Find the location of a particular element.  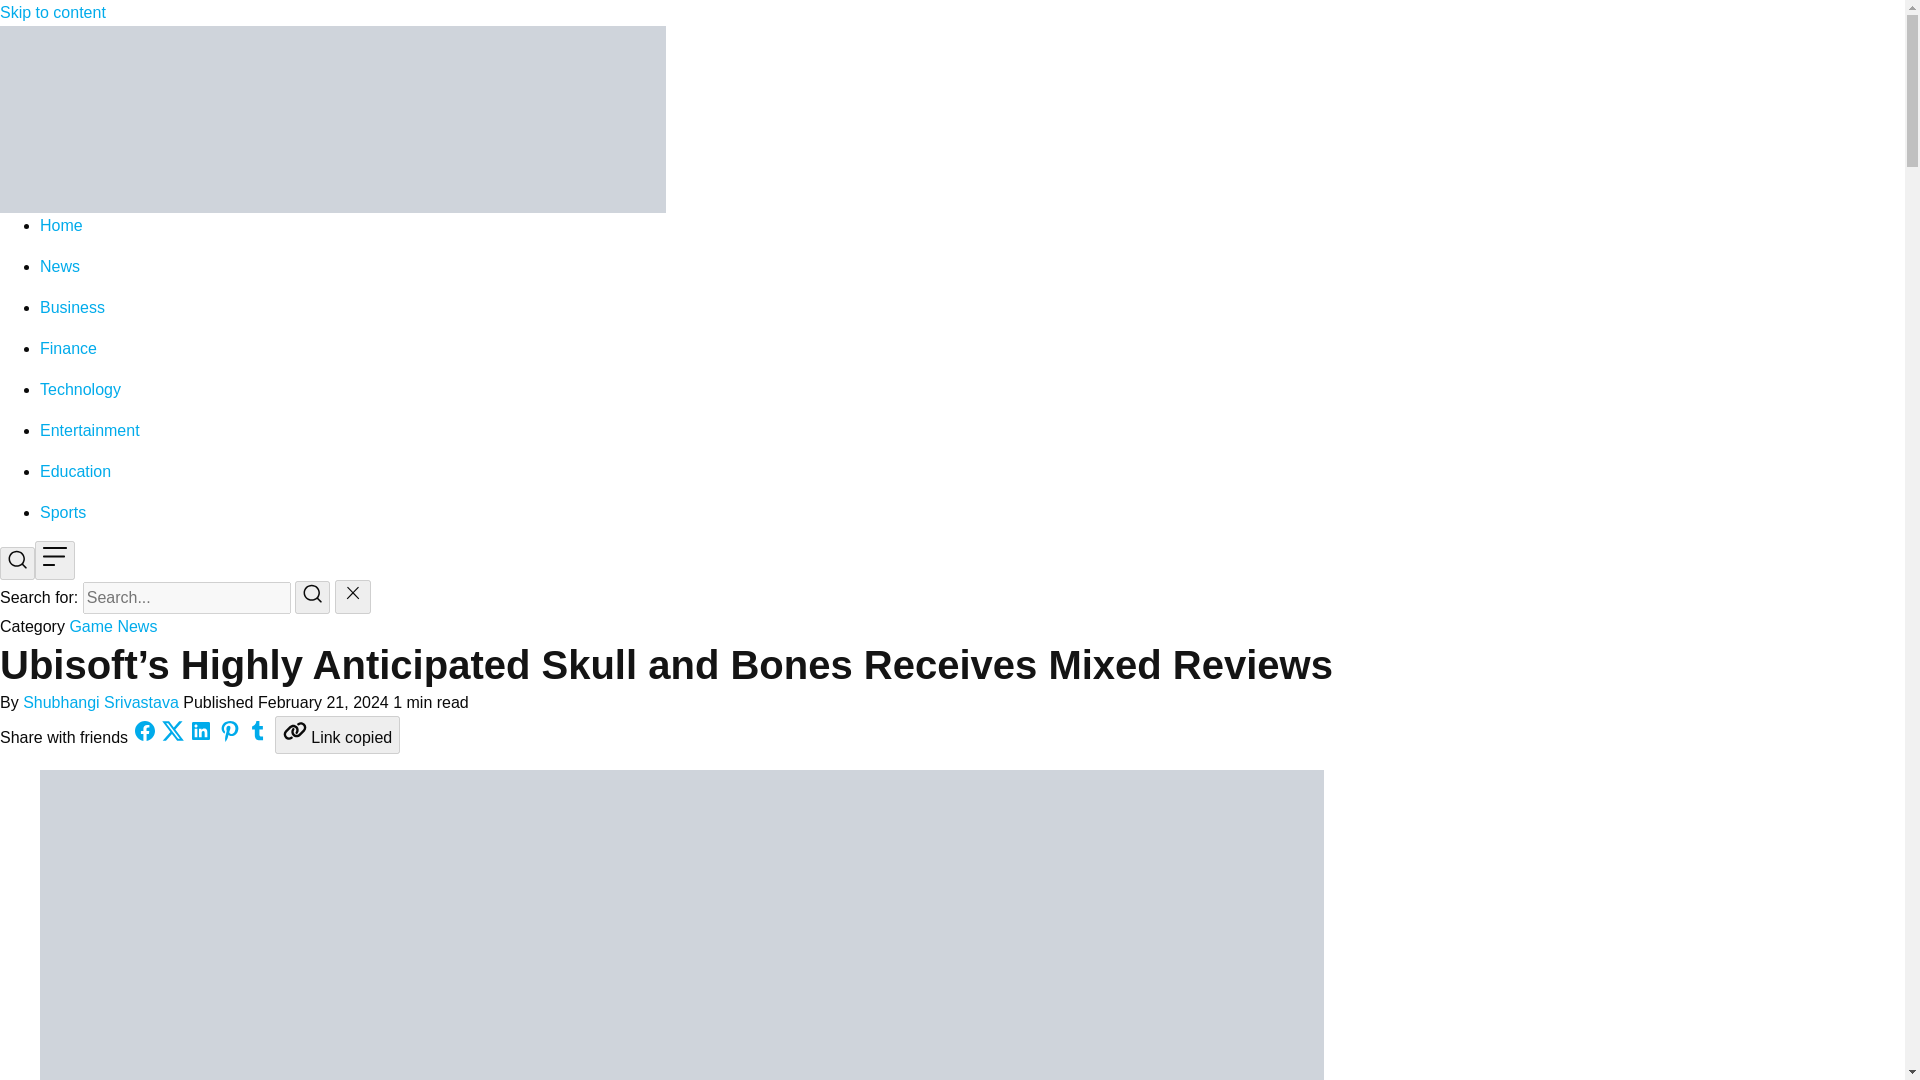

Skip to content is located at coordinates (52, 12).